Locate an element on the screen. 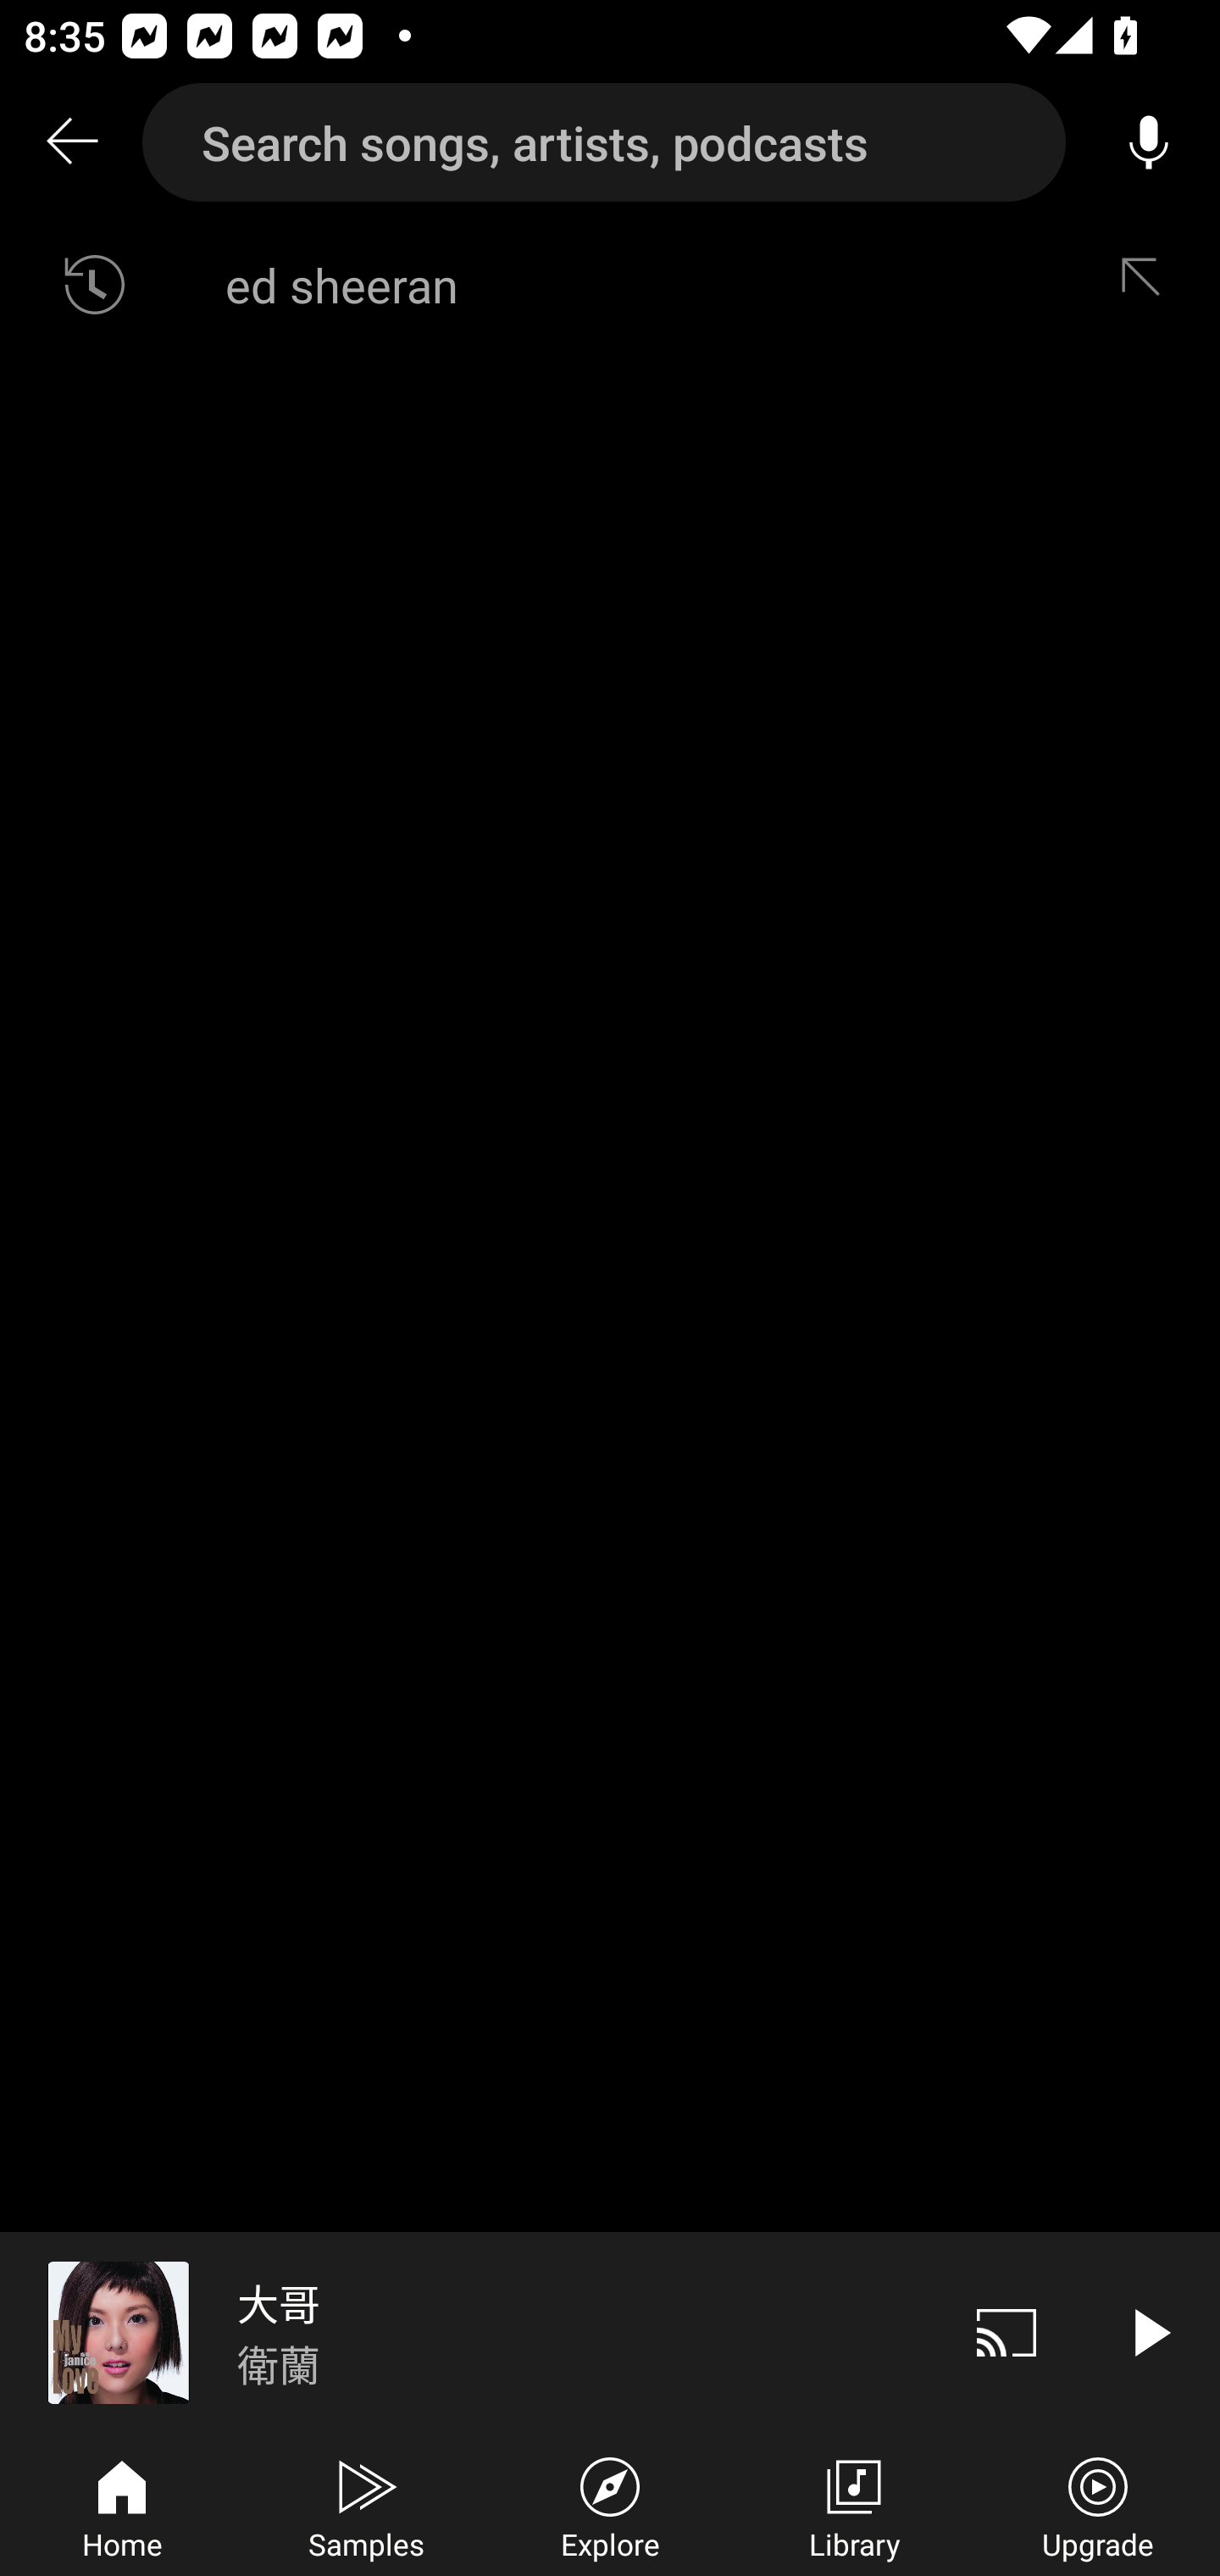 Image resolution: width=1220 pixels, height=2576 pixels. Edit suggestion ed sheeran is located at coordinates (1148, 285).